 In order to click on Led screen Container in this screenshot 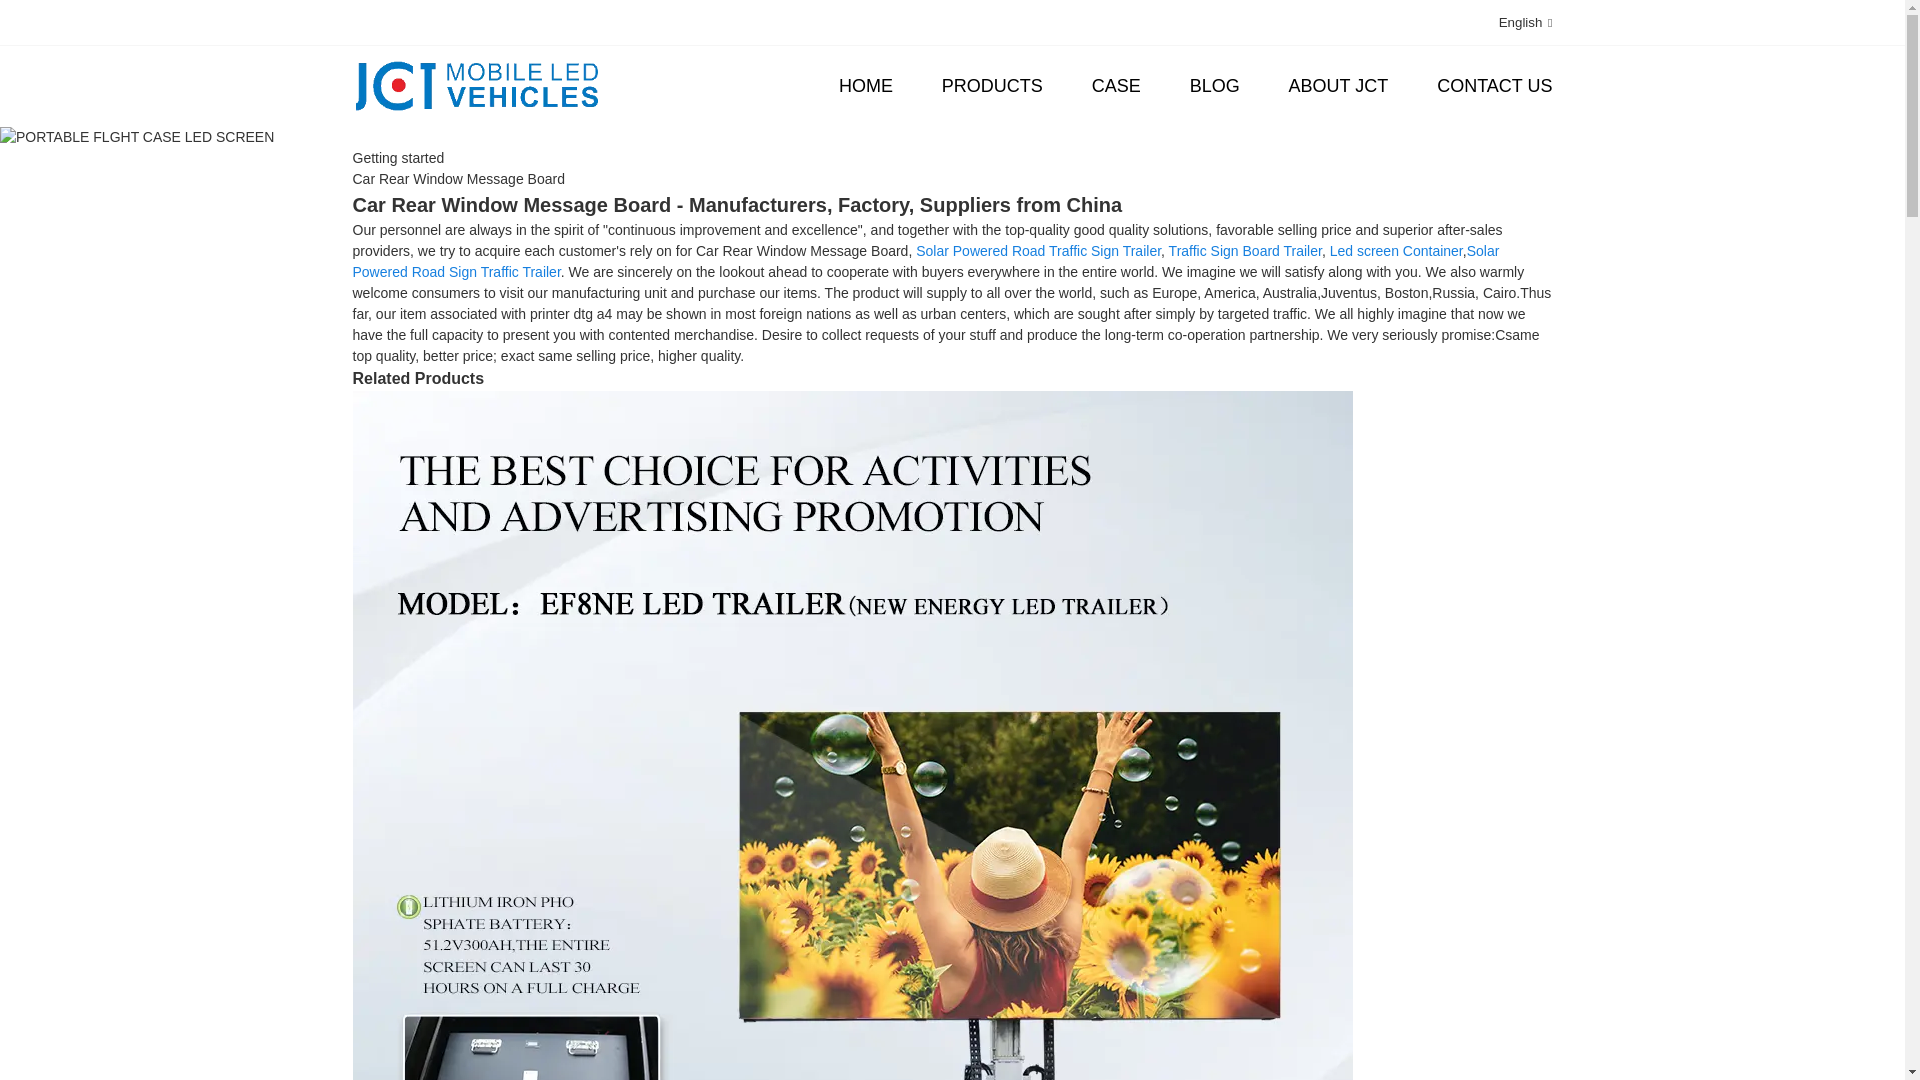, I will do `click(1396, 251)`.